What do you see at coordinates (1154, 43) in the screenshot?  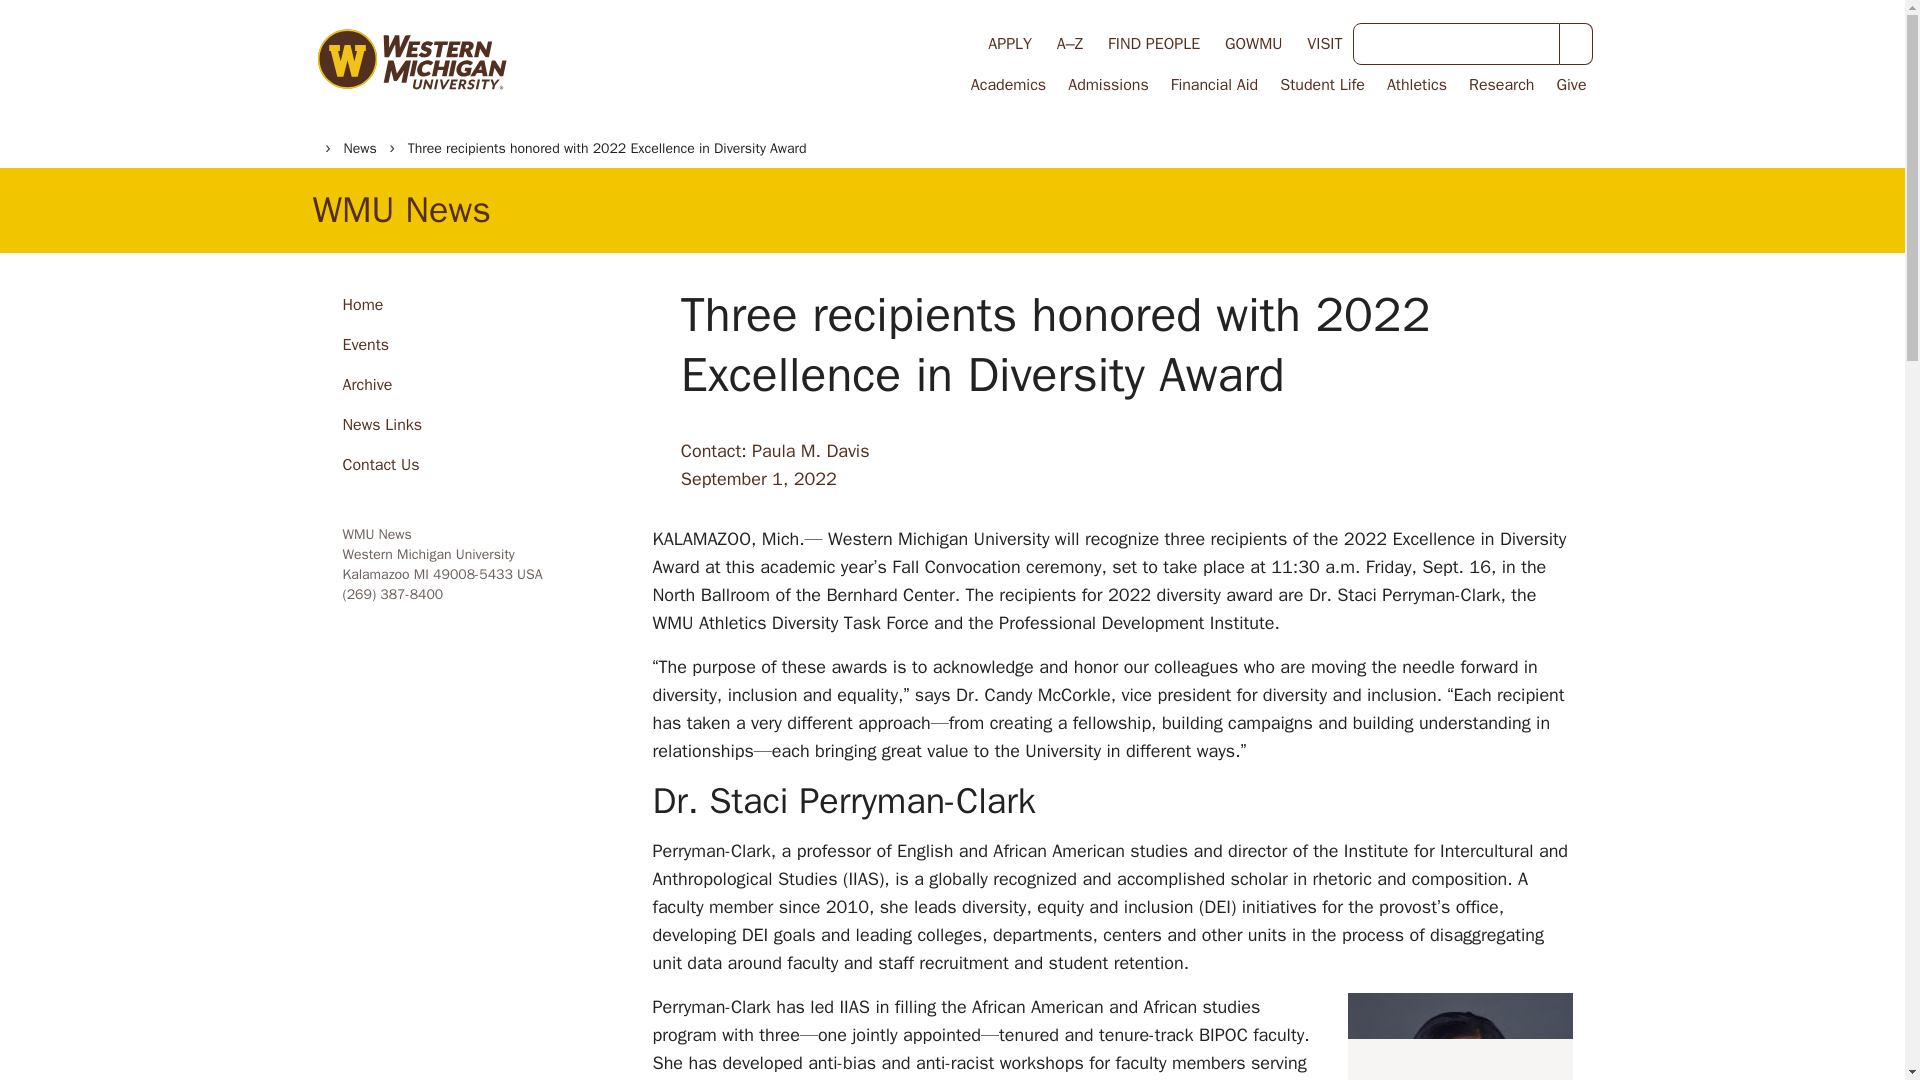 I see `FIND PEOPLE` at bounding box center [1154, 43].